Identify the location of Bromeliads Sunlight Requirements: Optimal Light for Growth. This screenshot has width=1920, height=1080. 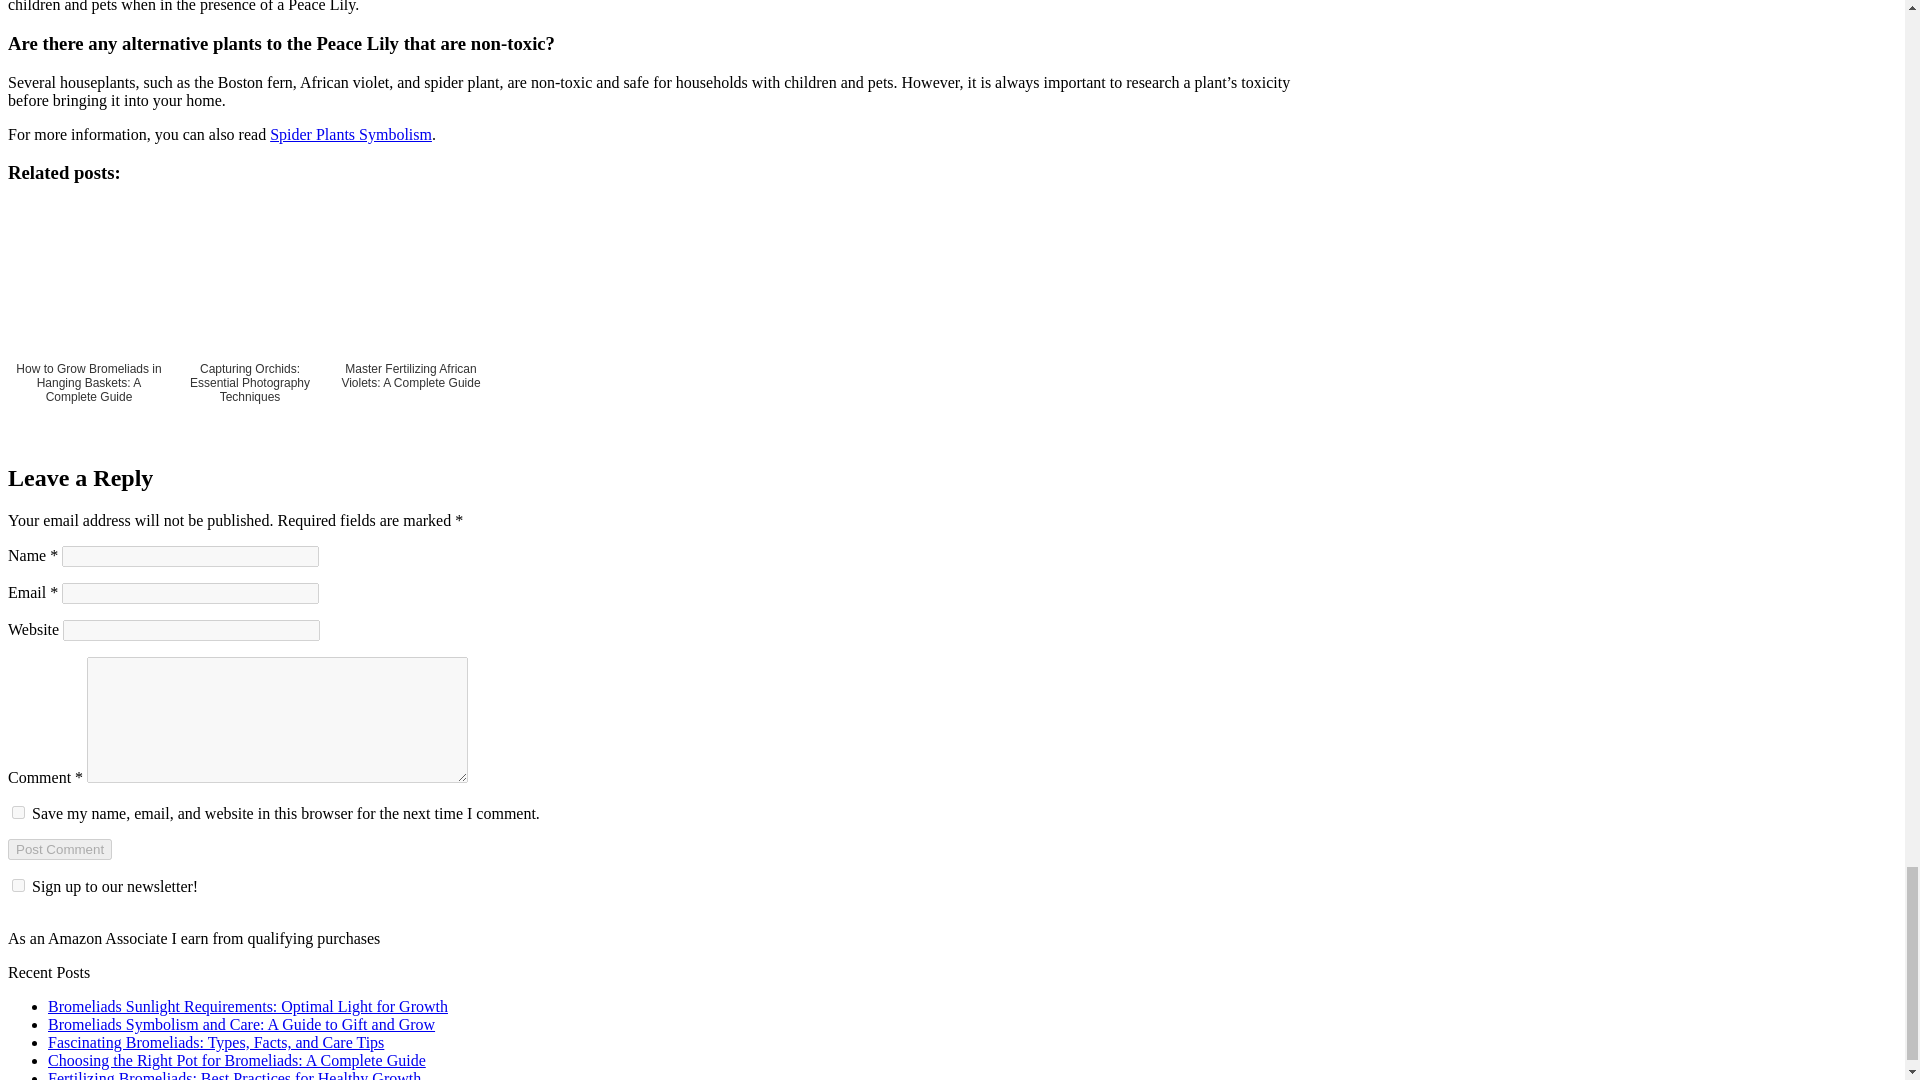
(248, 1006).